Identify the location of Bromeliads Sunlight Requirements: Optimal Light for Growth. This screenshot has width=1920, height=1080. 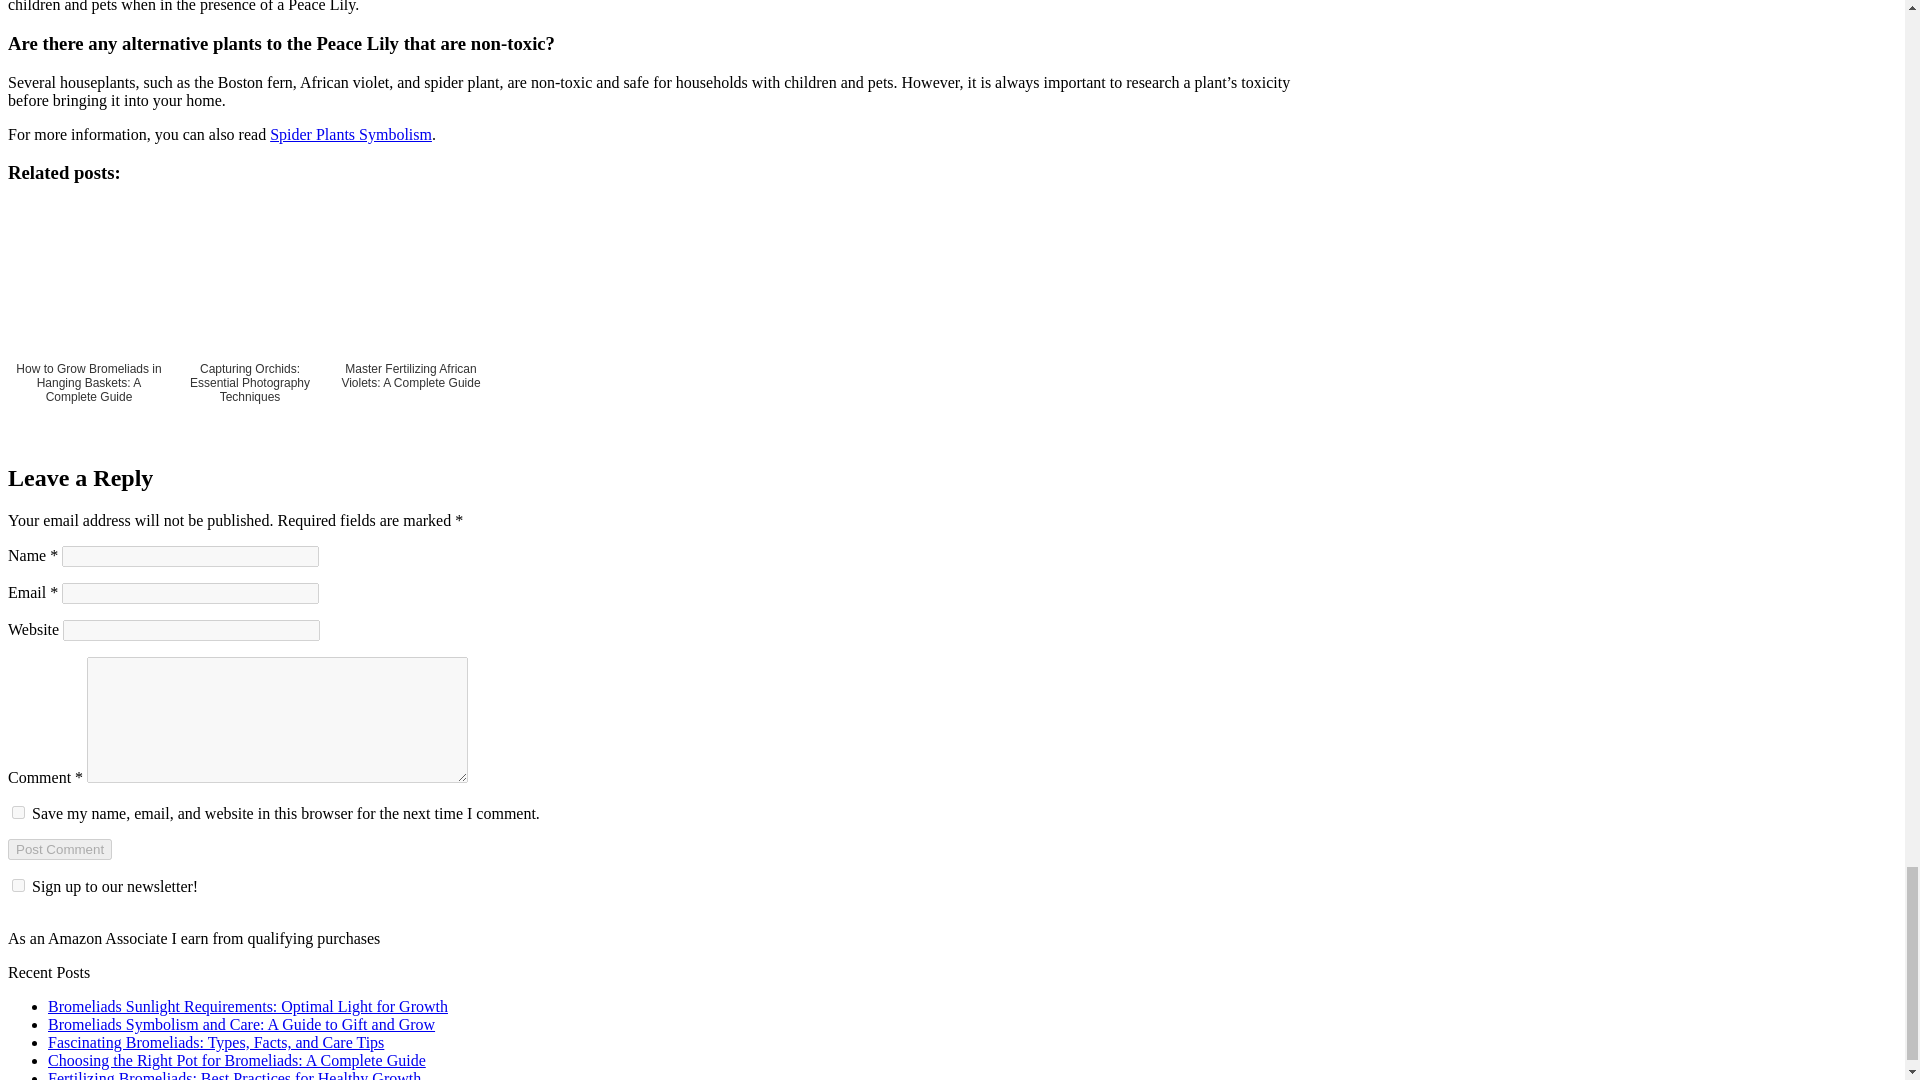
(248, 1006).